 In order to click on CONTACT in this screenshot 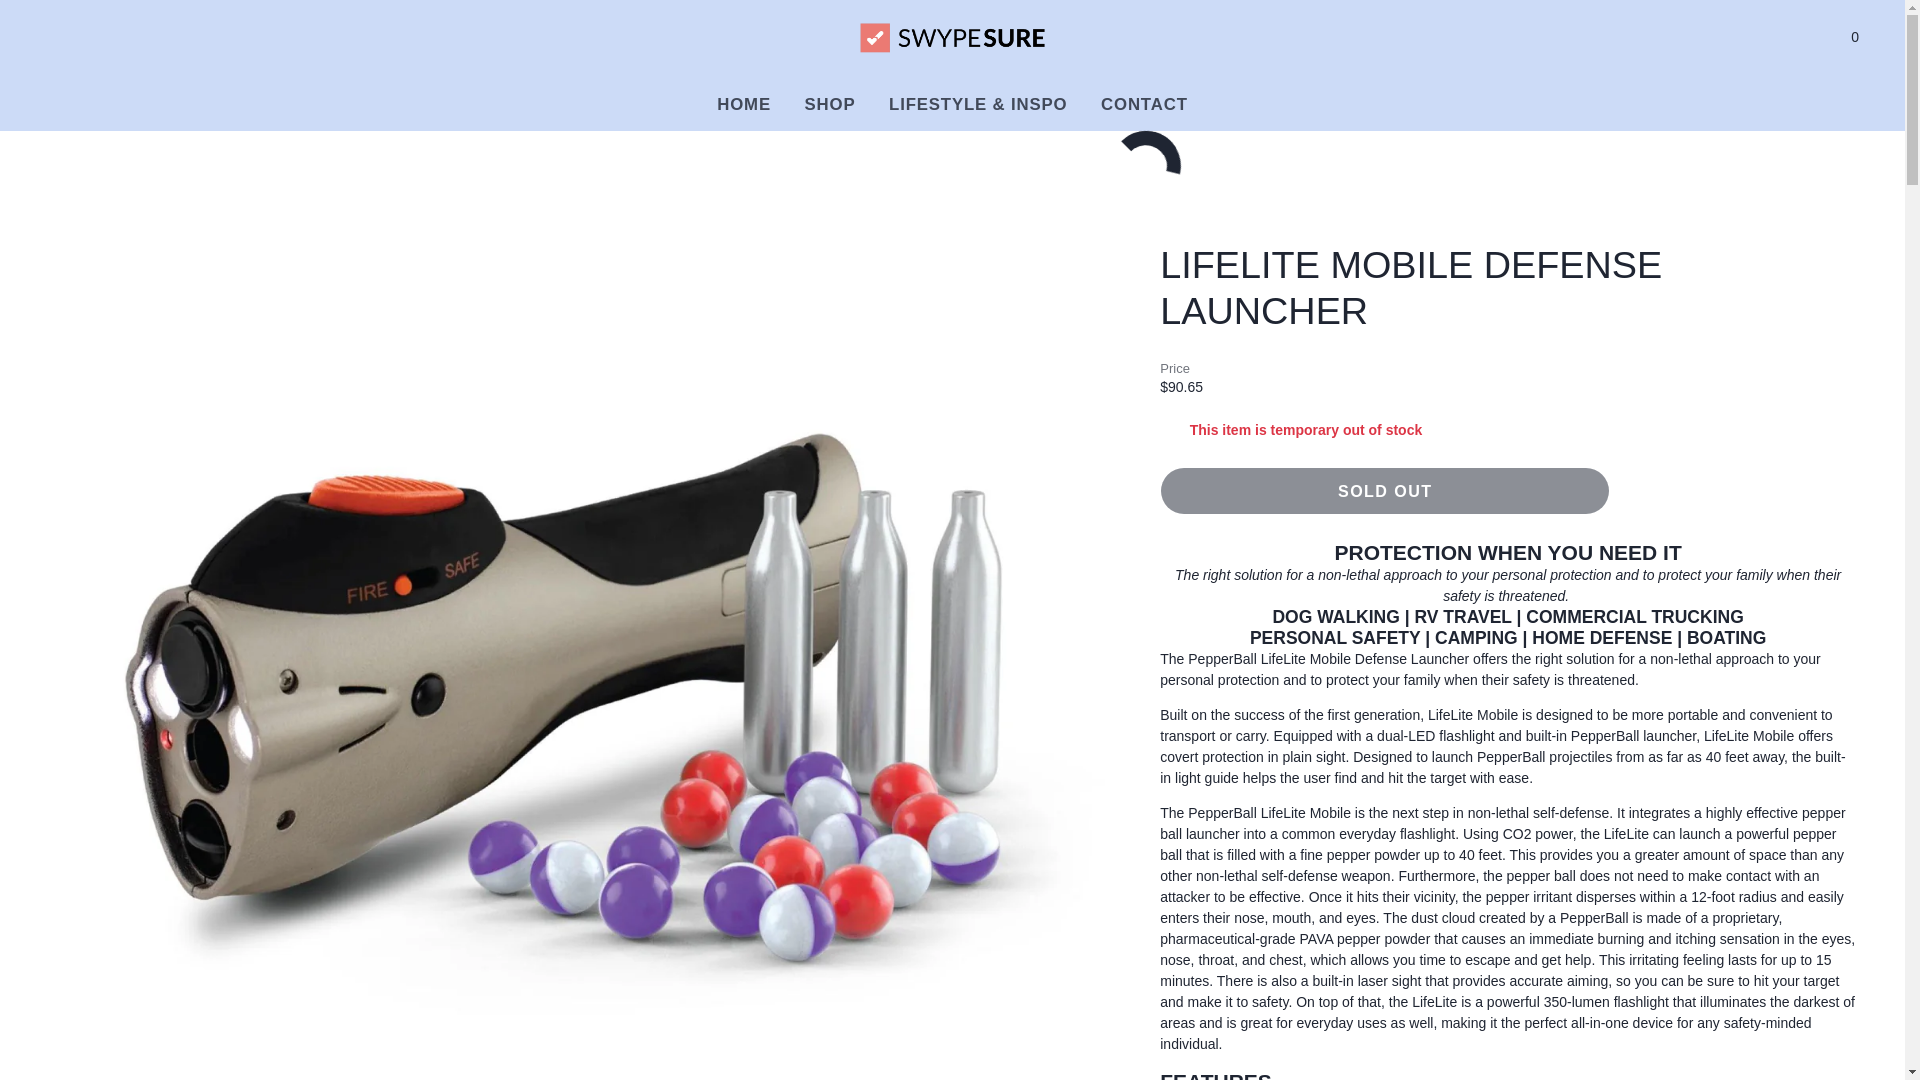, I will do `click(830, 104)`.